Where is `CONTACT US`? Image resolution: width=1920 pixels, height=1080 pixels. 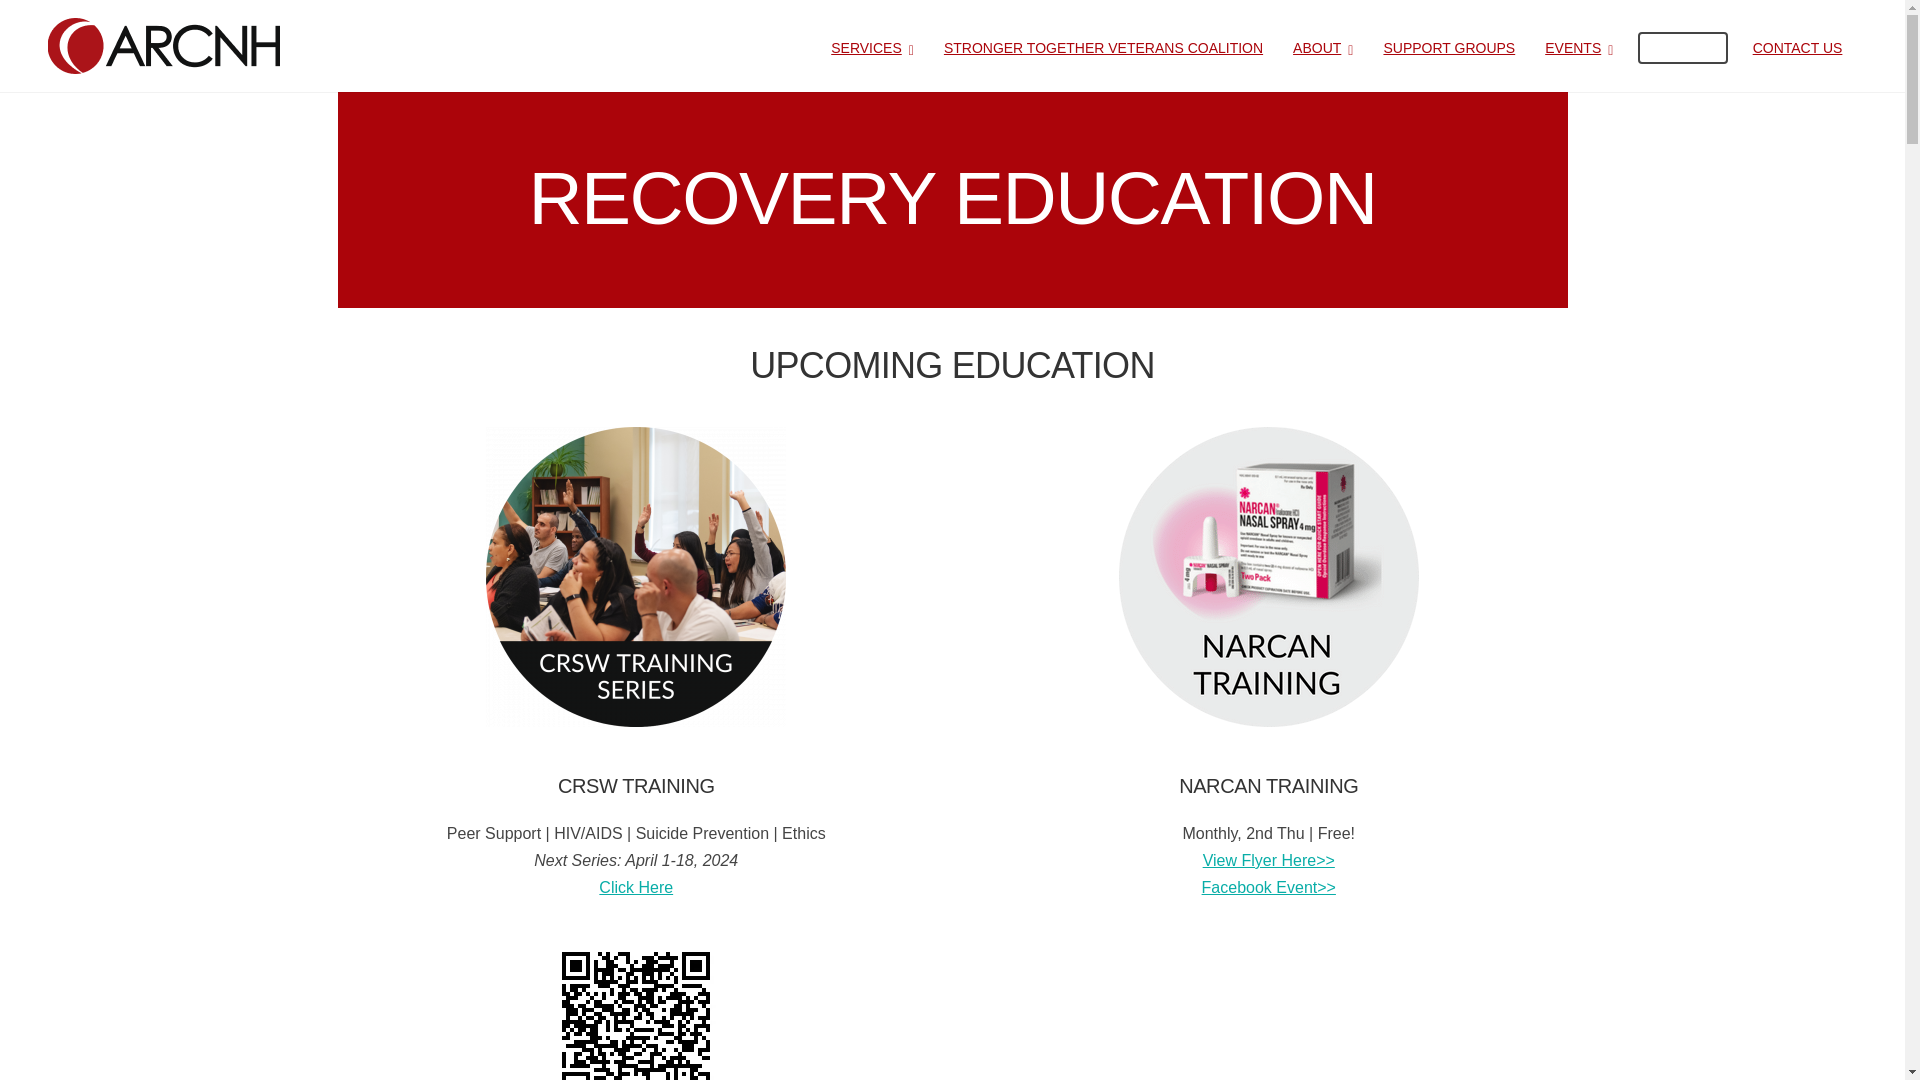
CONTACT US is located at coordinates (1798, 46).